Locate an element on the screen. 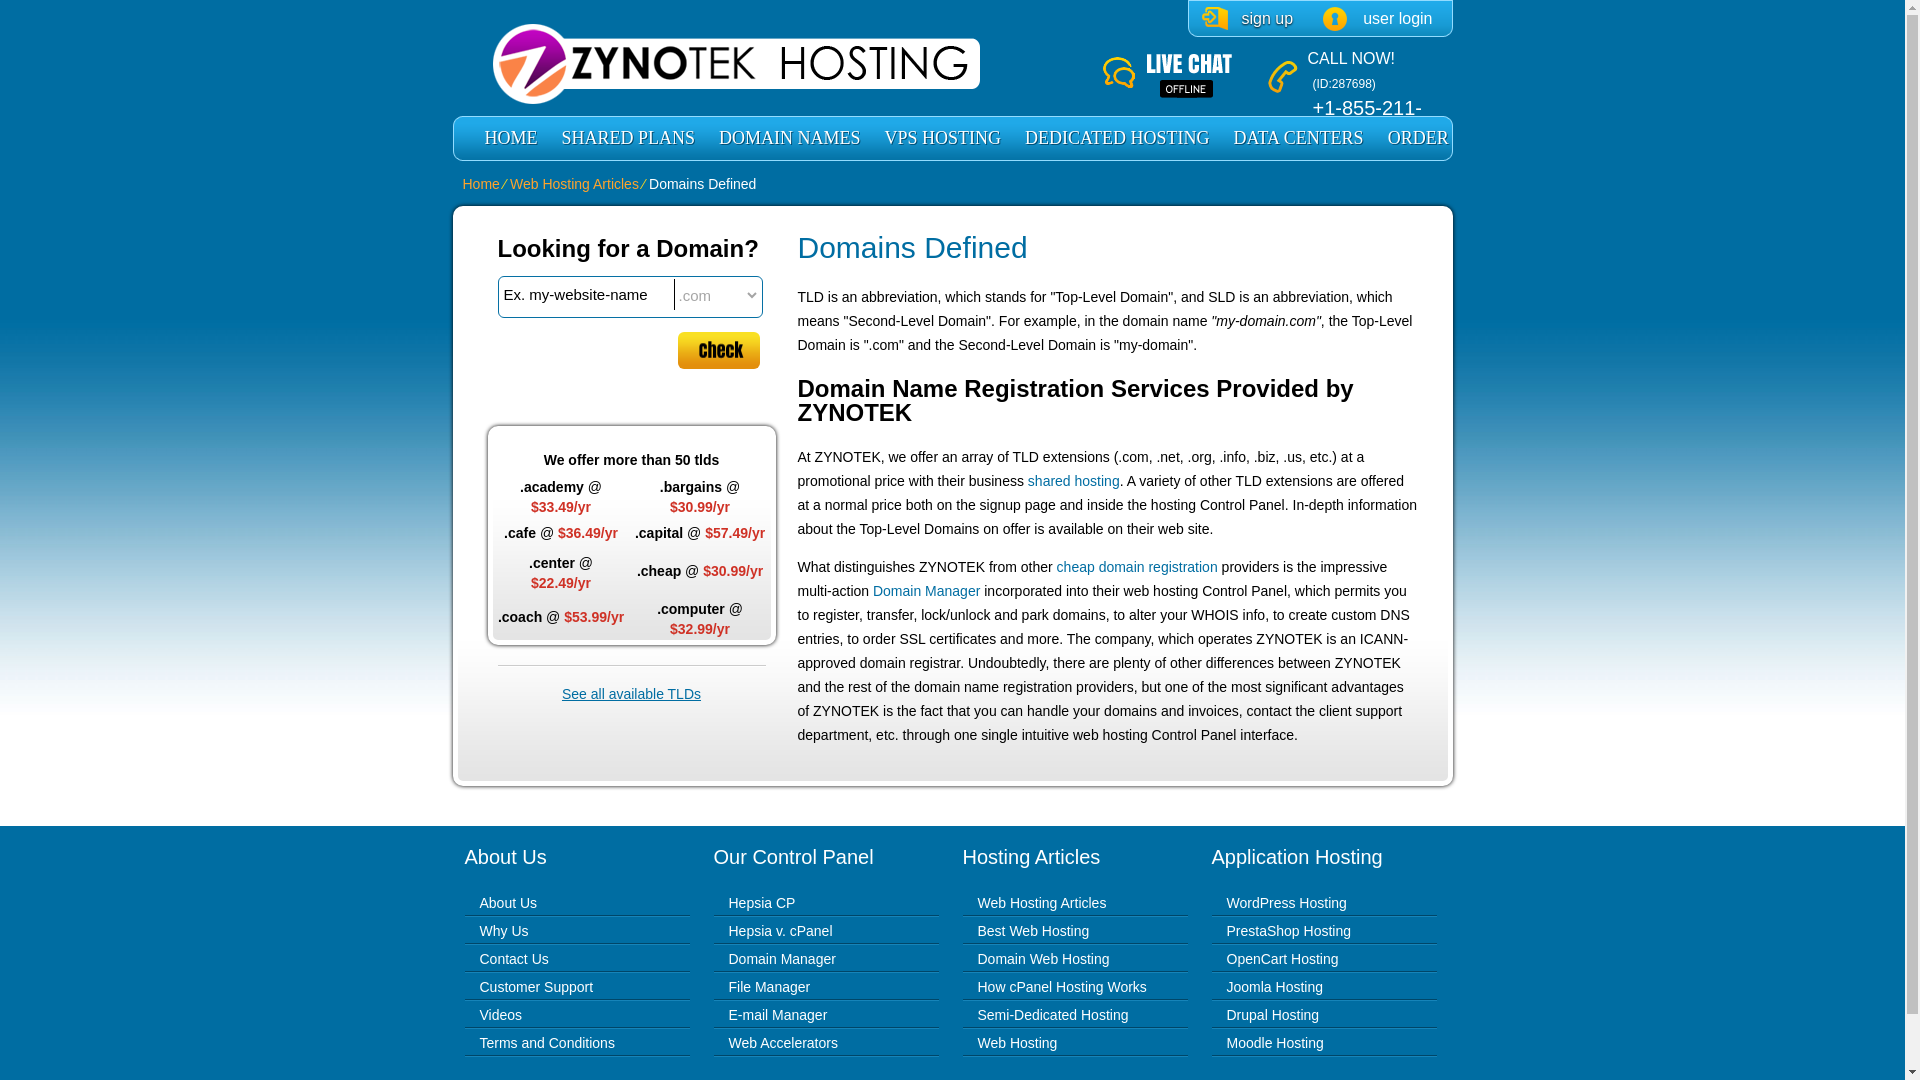 Image resolution: width=1920 pixels, height=1080 pixels. SHARED PLANS is located at coordinates (628, 138).